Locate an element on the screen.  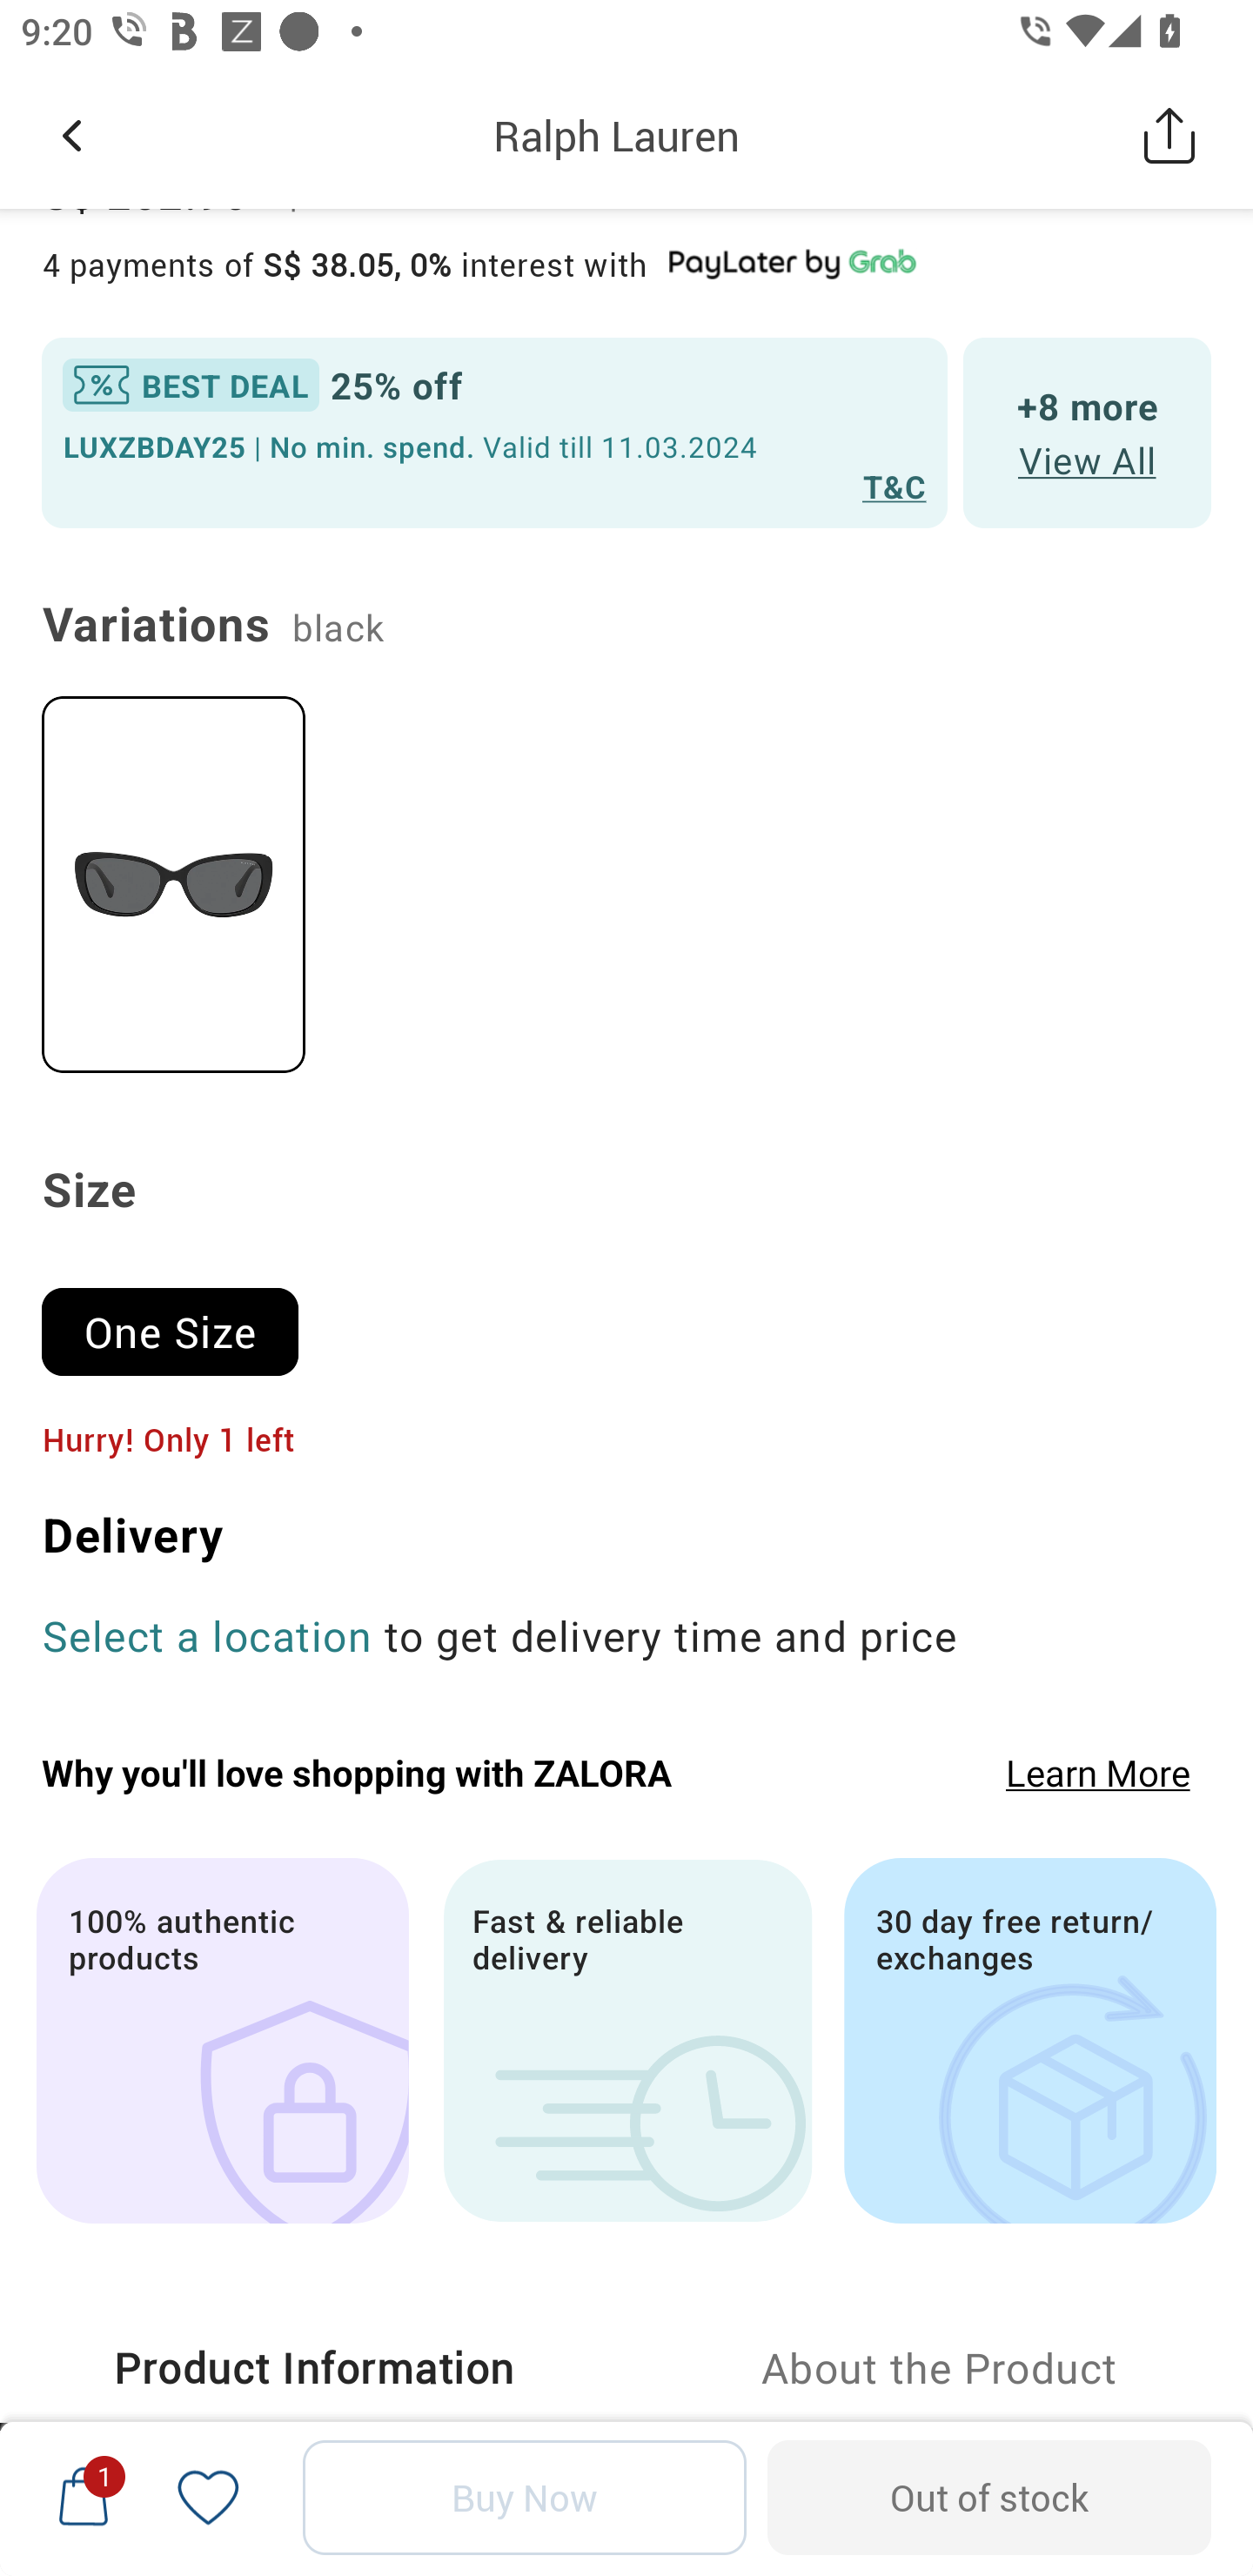
30 day free return/exchanges is located at coordinates (1030, 2042).